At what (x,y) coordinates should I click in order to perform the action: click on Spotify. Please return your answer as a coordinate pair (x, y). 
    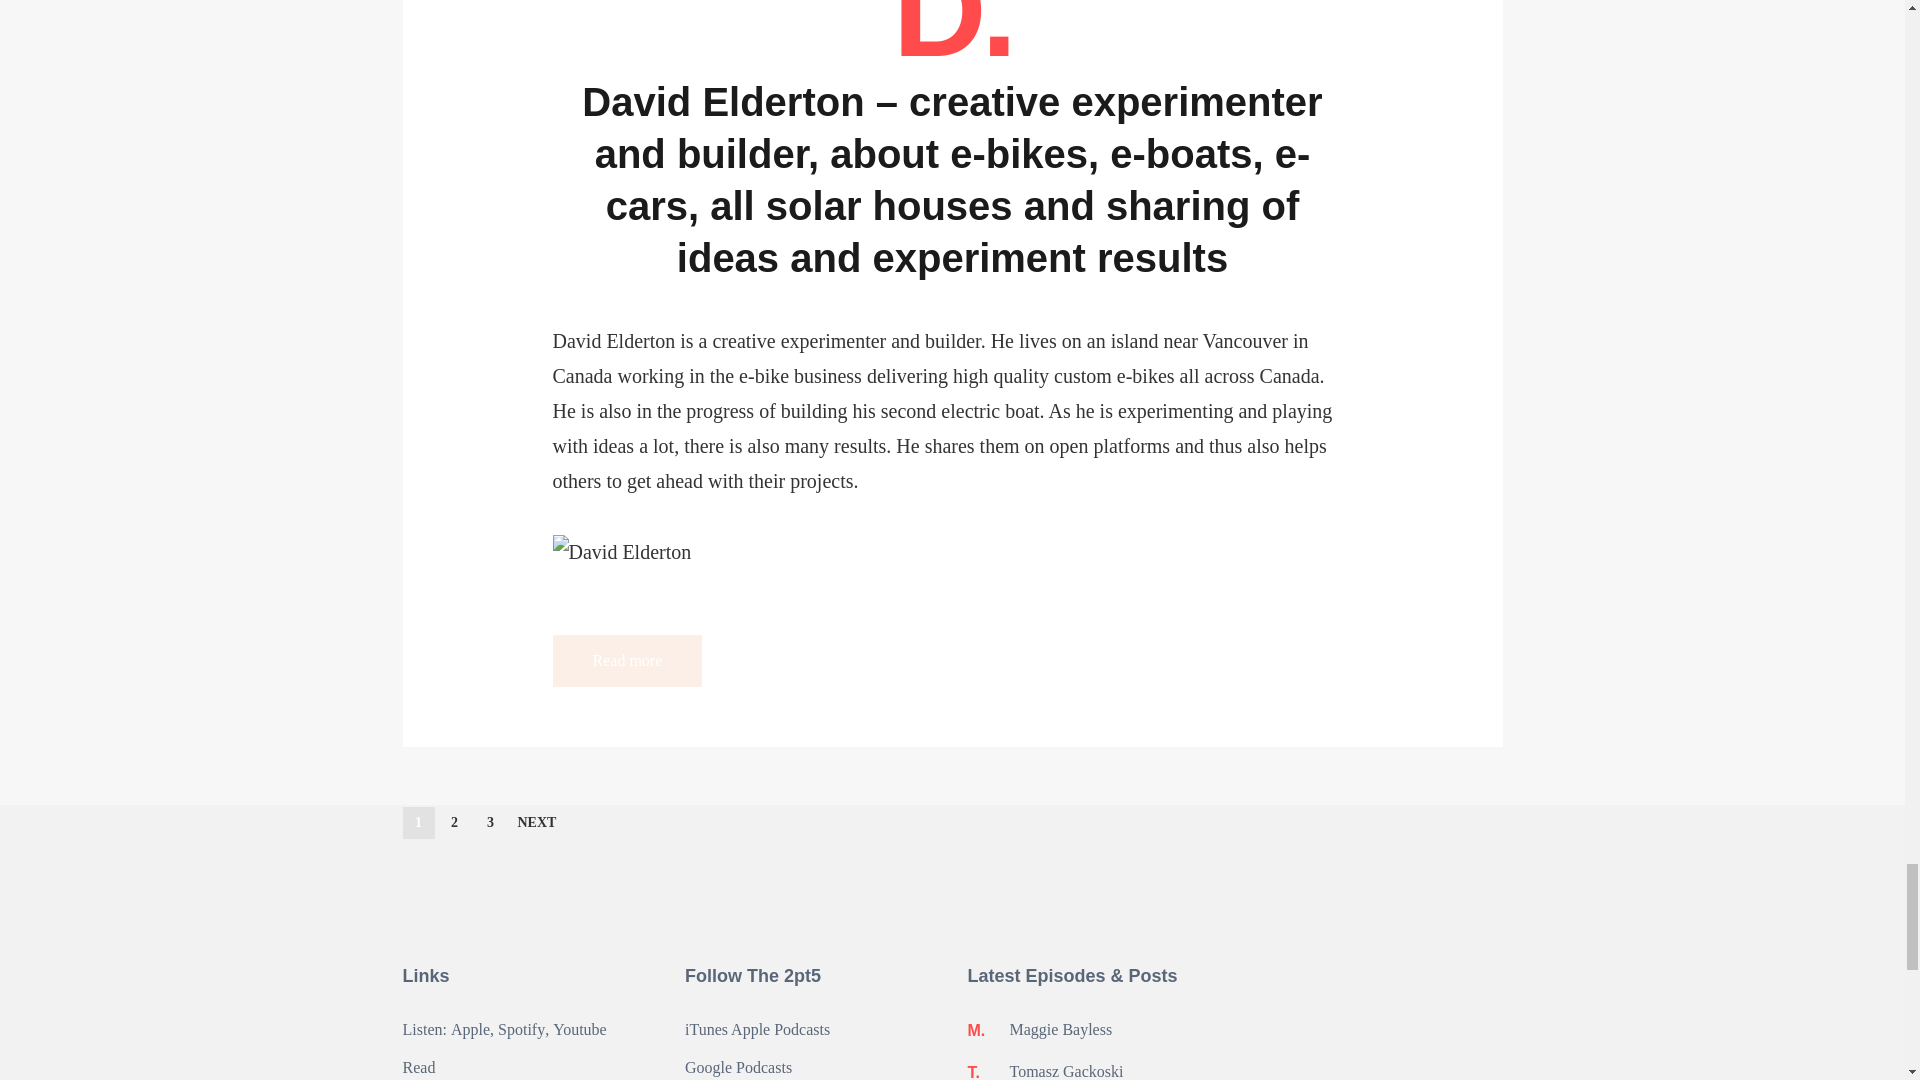
    Looking at the image, I should click on (521, 1030).